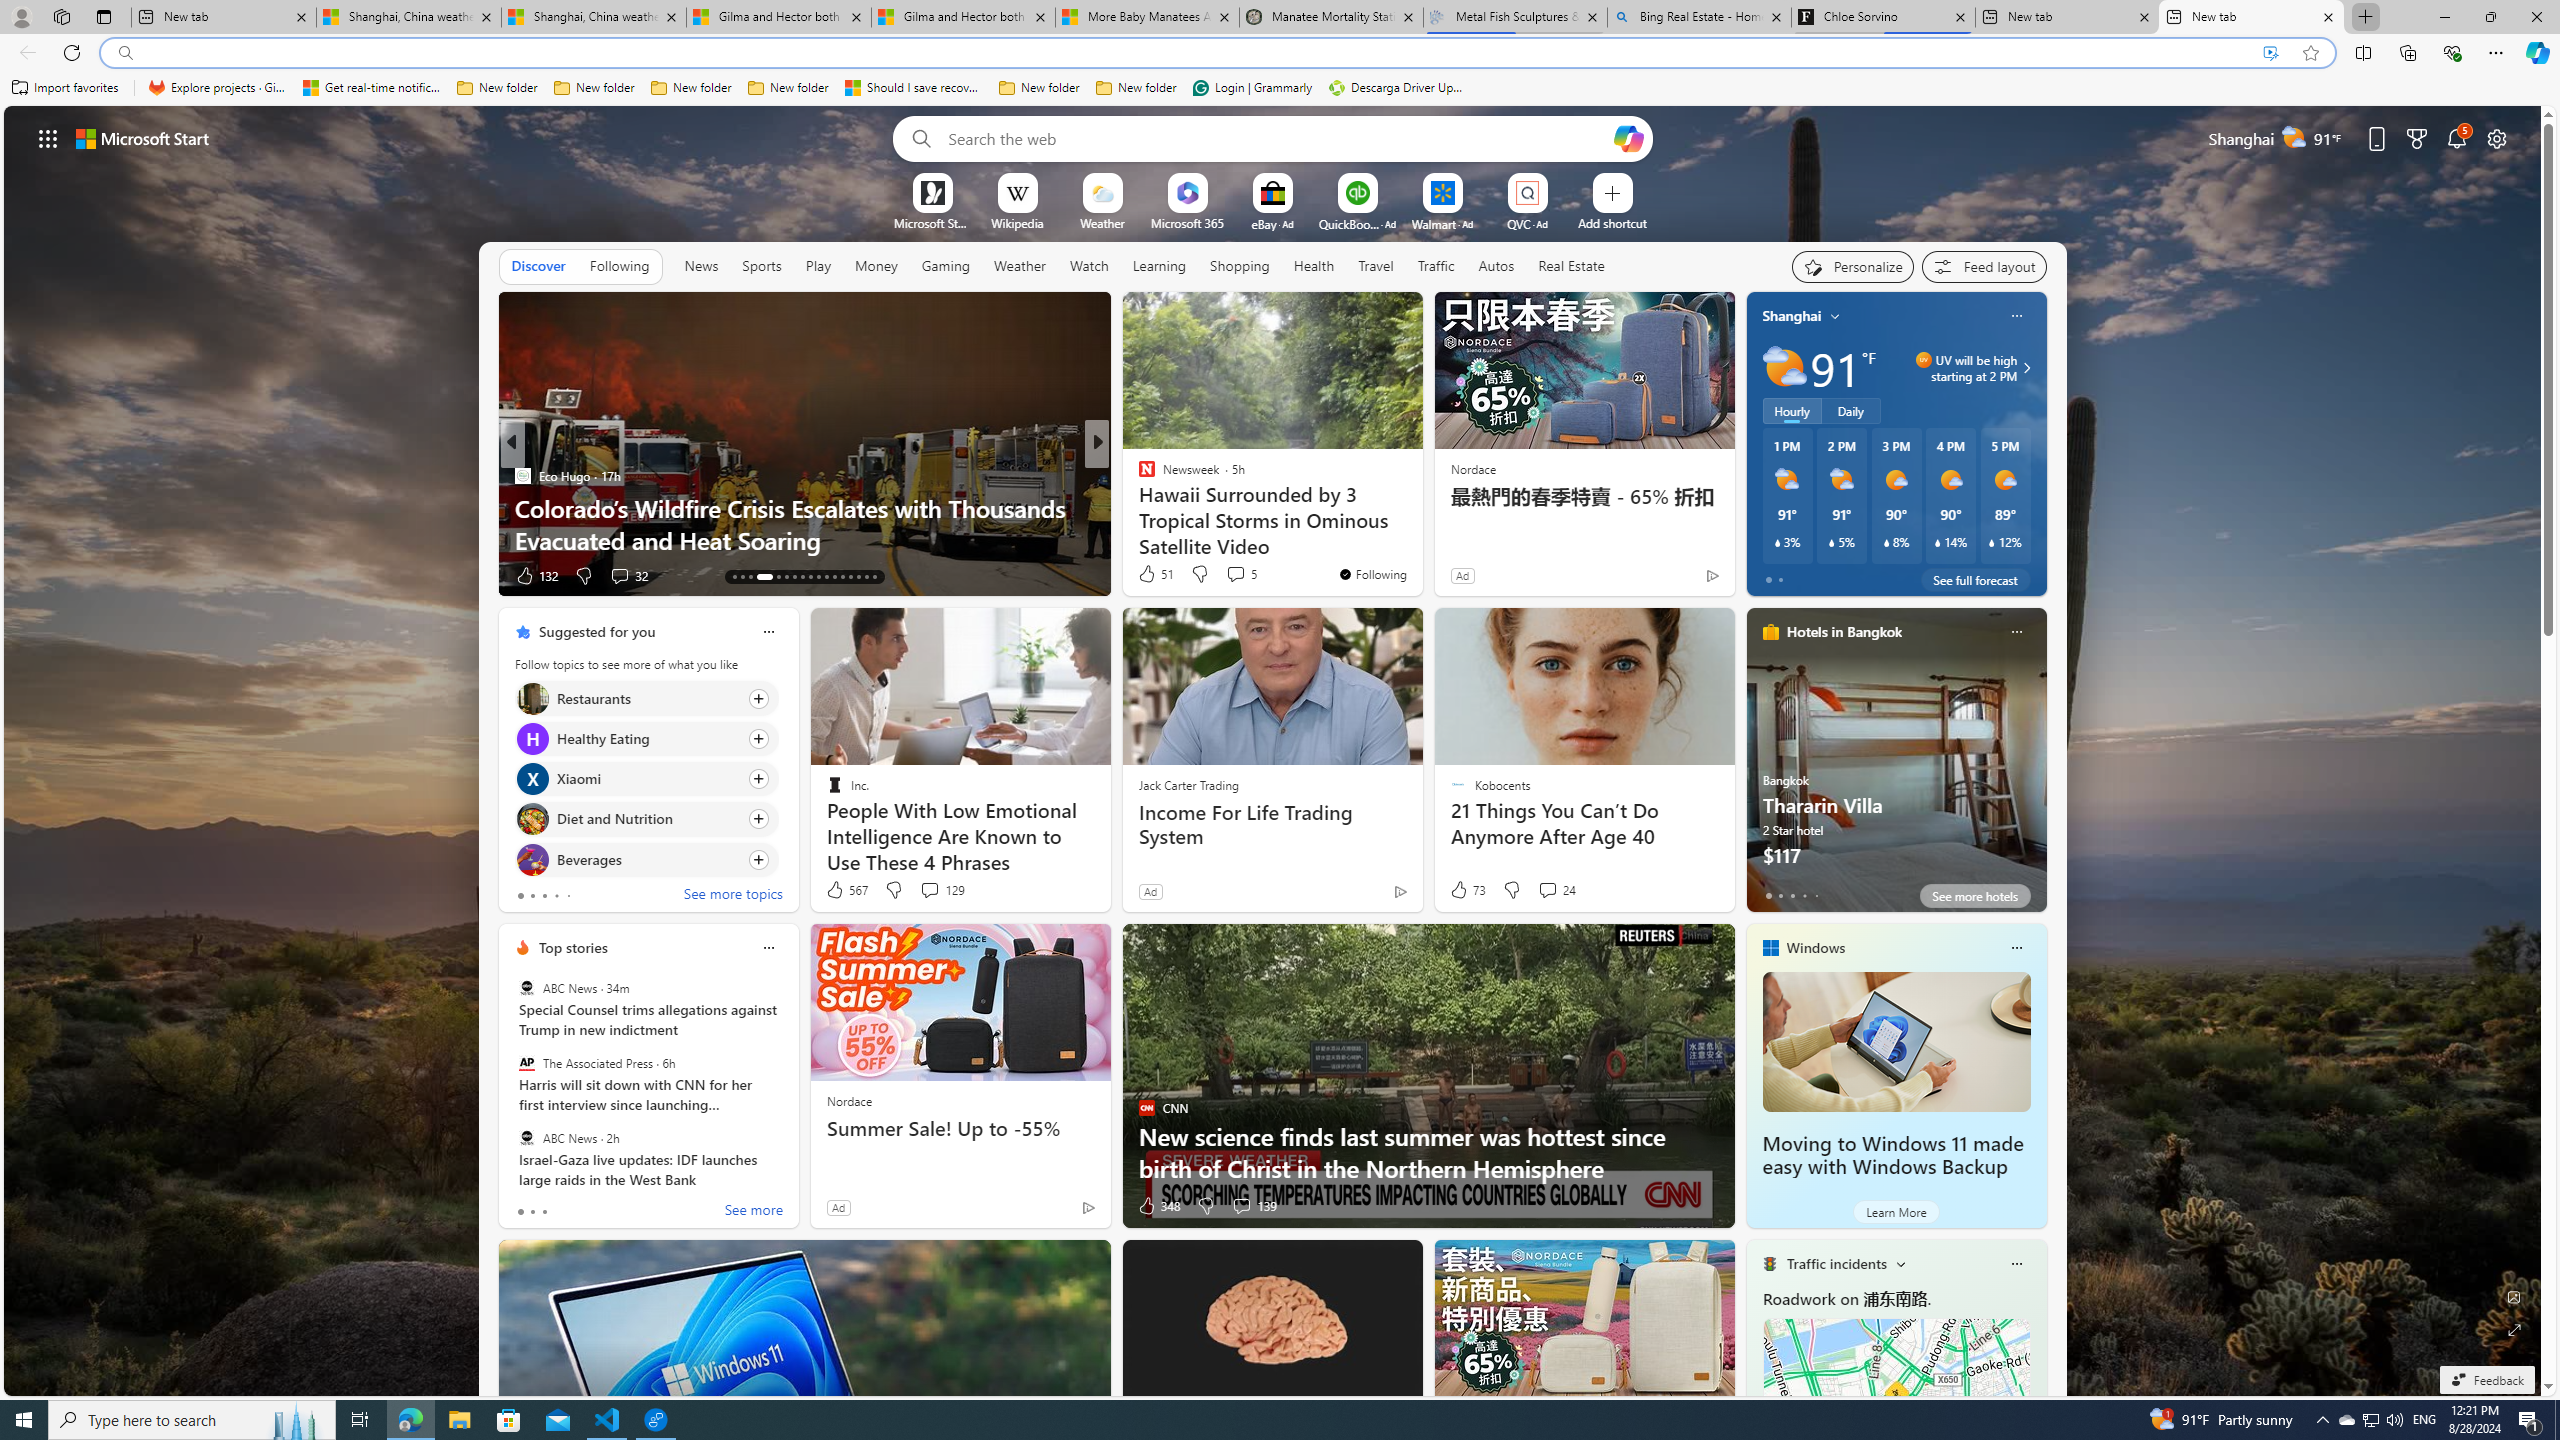  I want to click on AutomationID: tab-22, so click(786, 577).